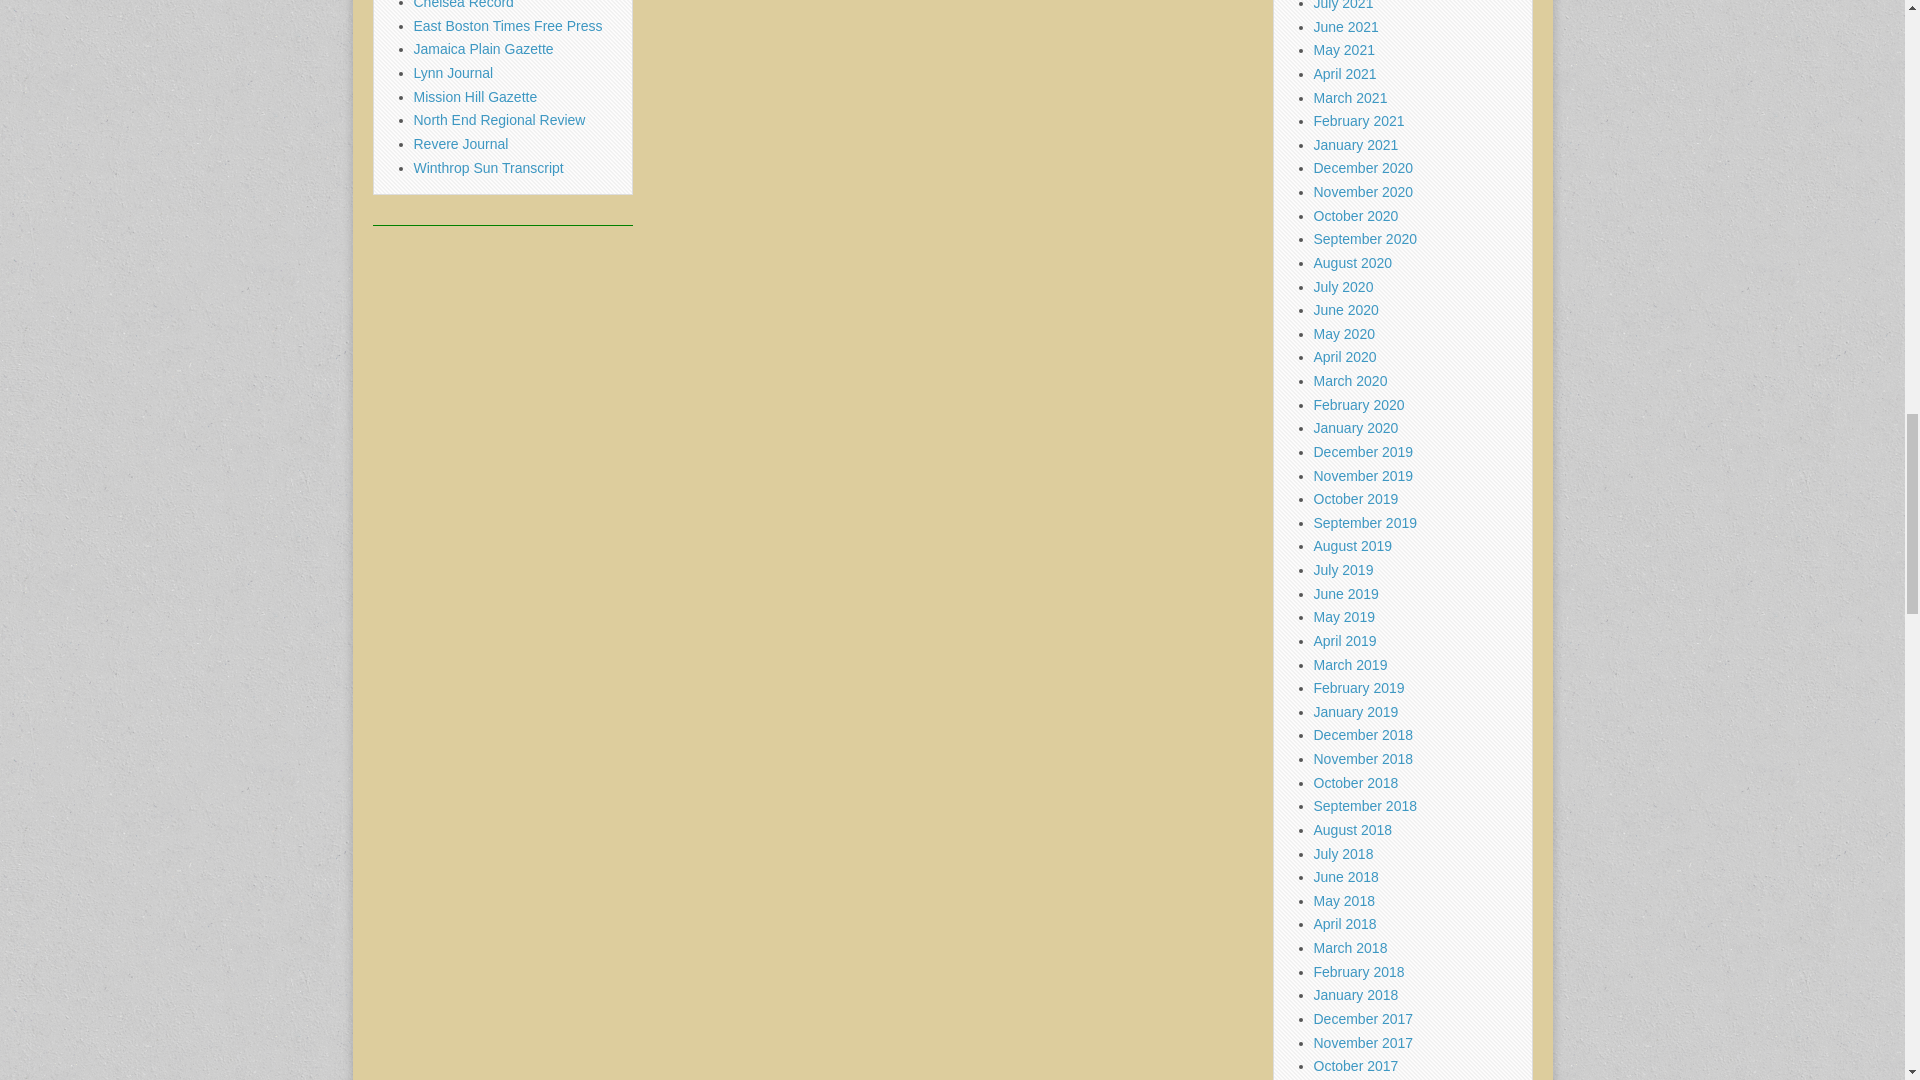 Image resolution: width=1920 pixels, height=1080 pixels. Describe the element at coordinates (464, 4) in the screenshot. I see `Chelsea Record` at that location.